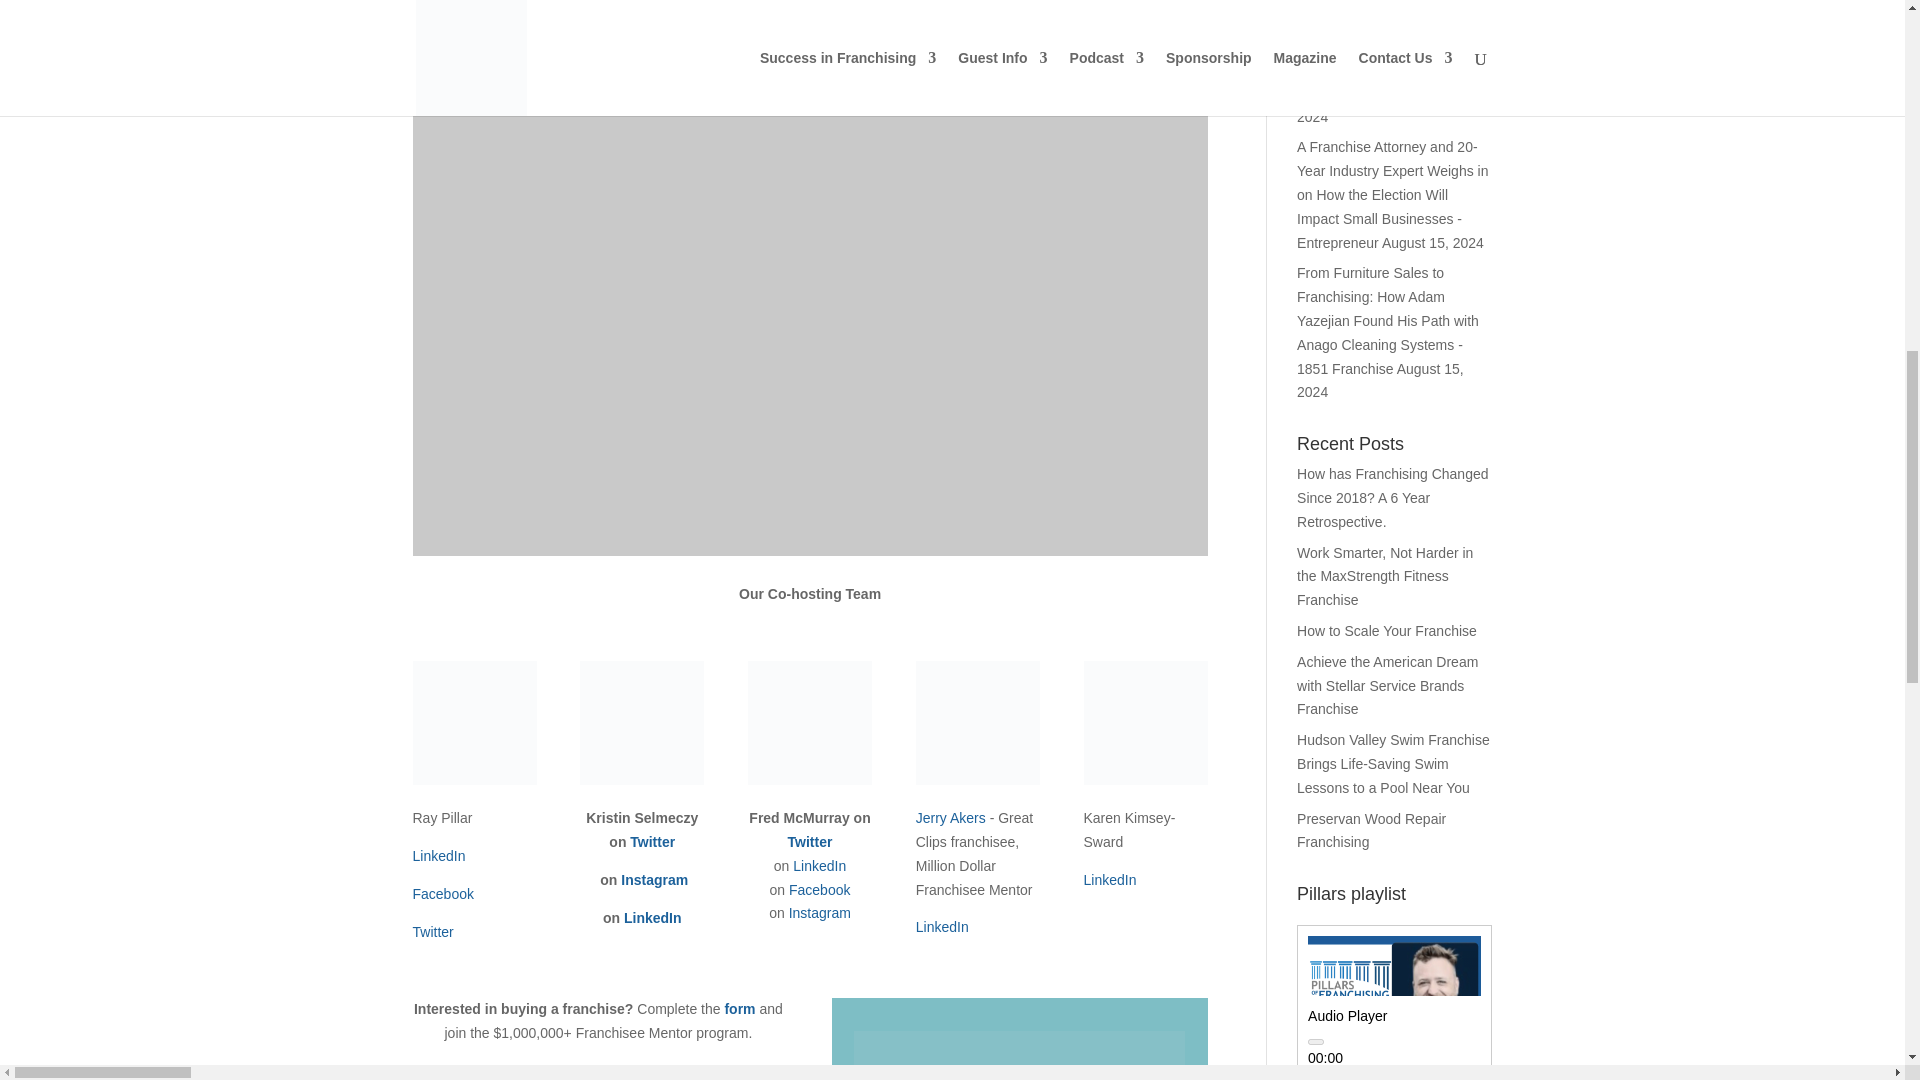 Image resolution: width=1920 pixels, height=1080 pixels. Describe the element at coordinates (652, 841) in the screenshot. I see `Twitter` at that location.